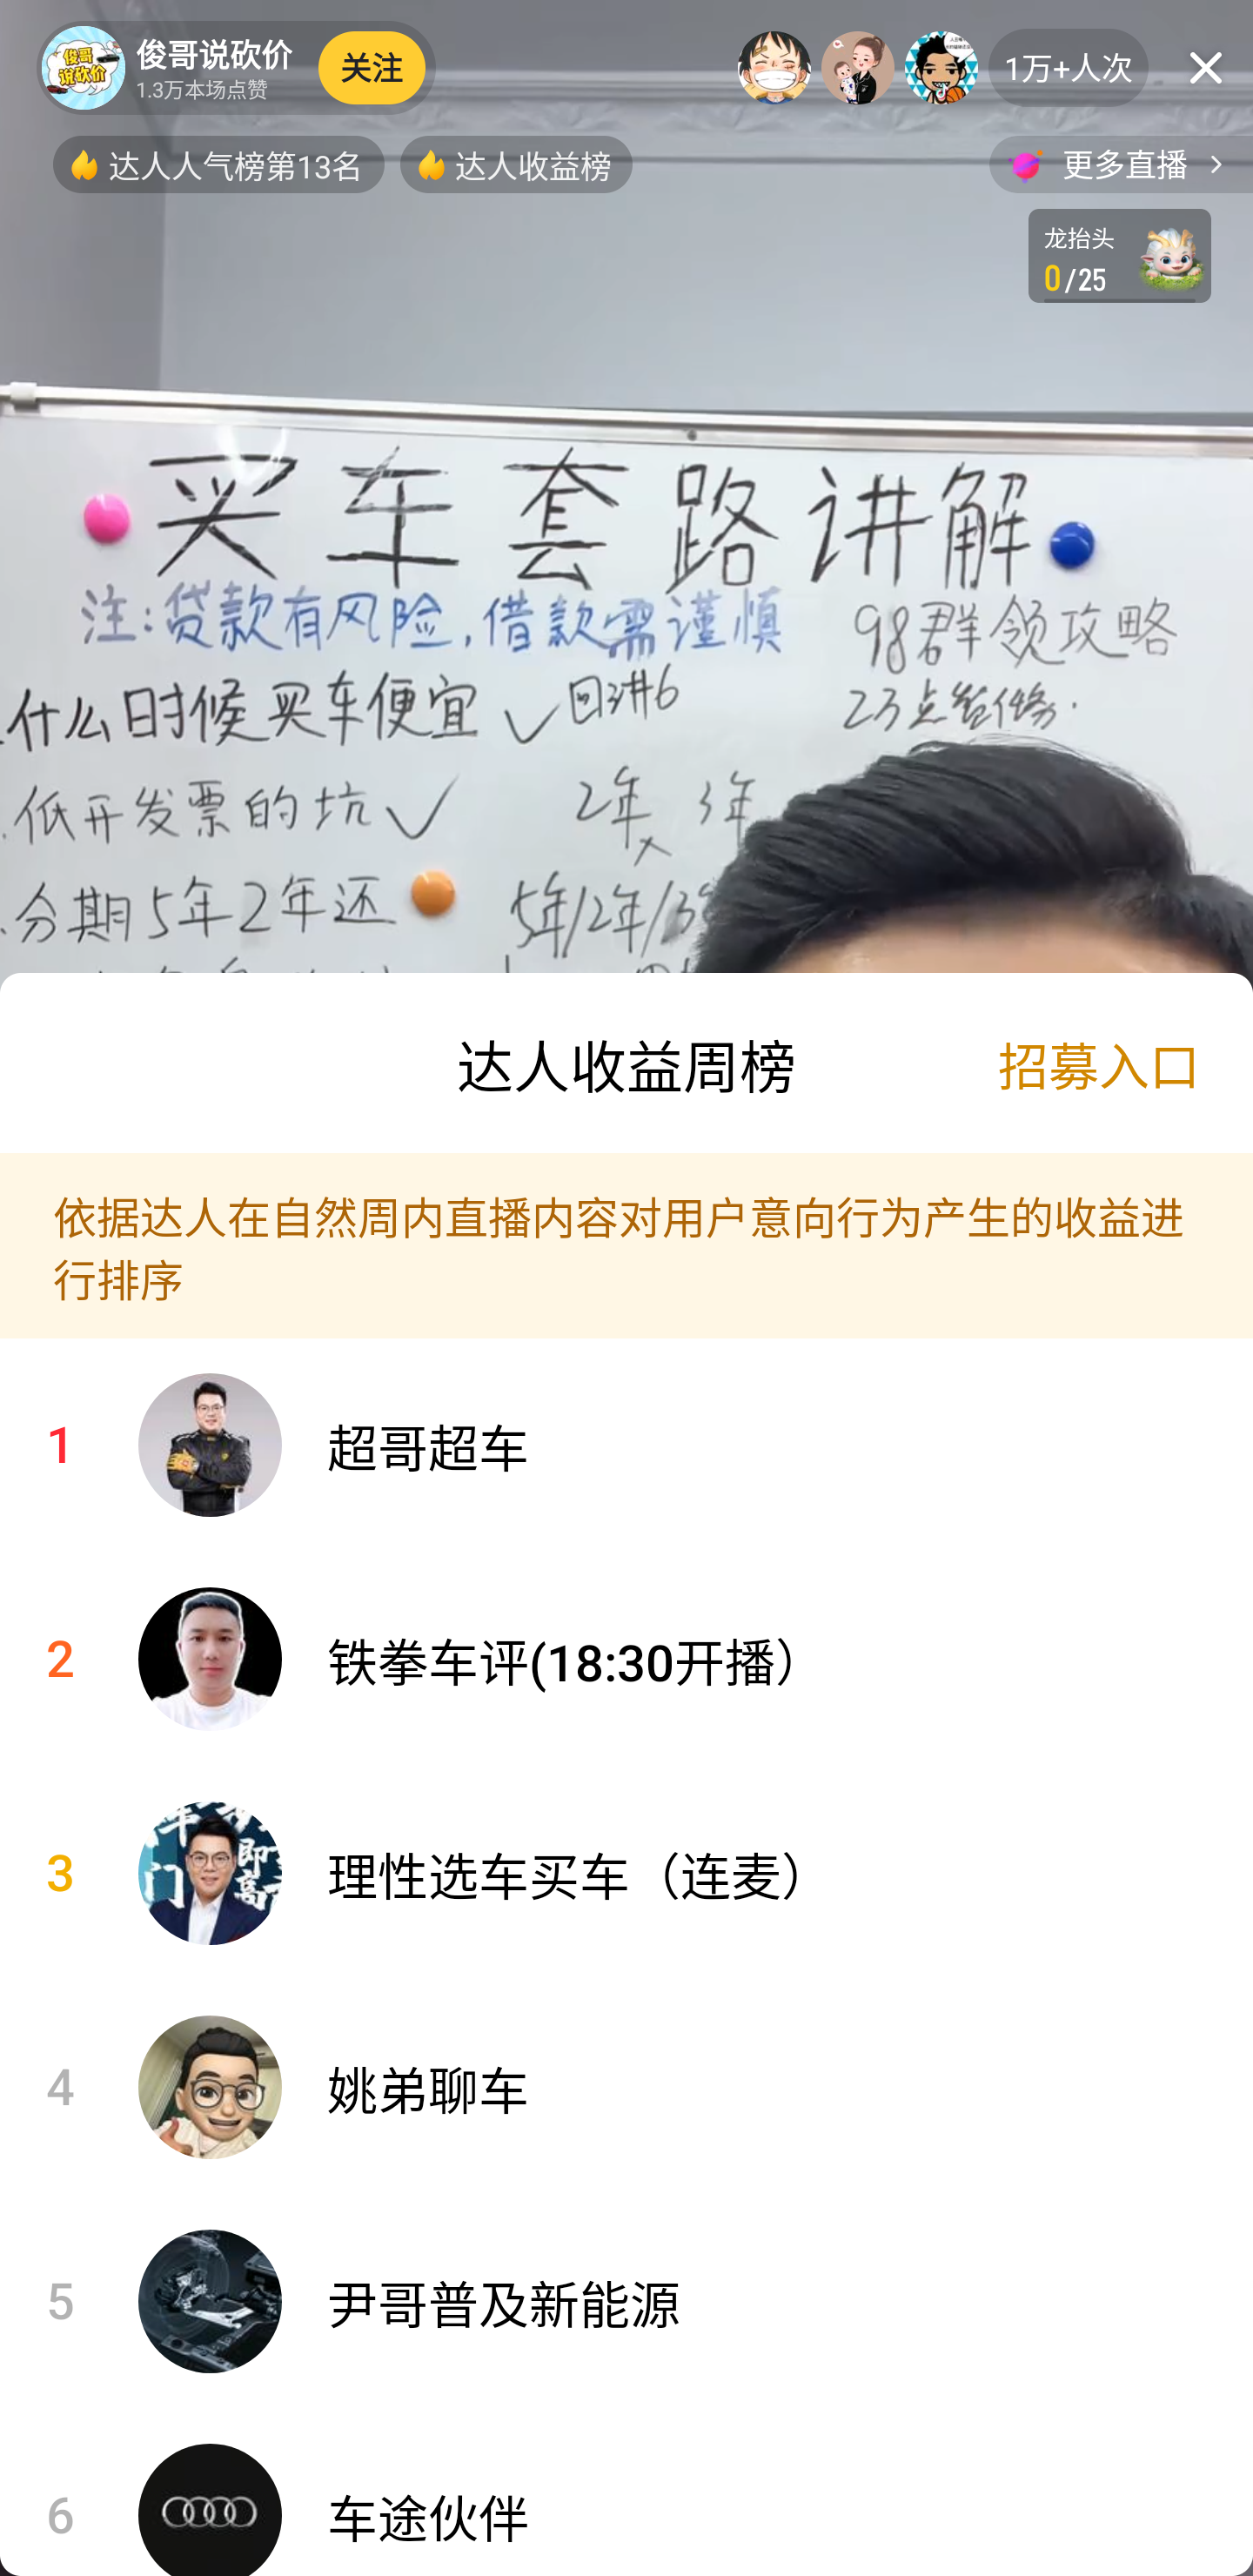 This screenshot has width=1253, height=2576. I want to click on 6 车途伙伴, so click(626, 2492).